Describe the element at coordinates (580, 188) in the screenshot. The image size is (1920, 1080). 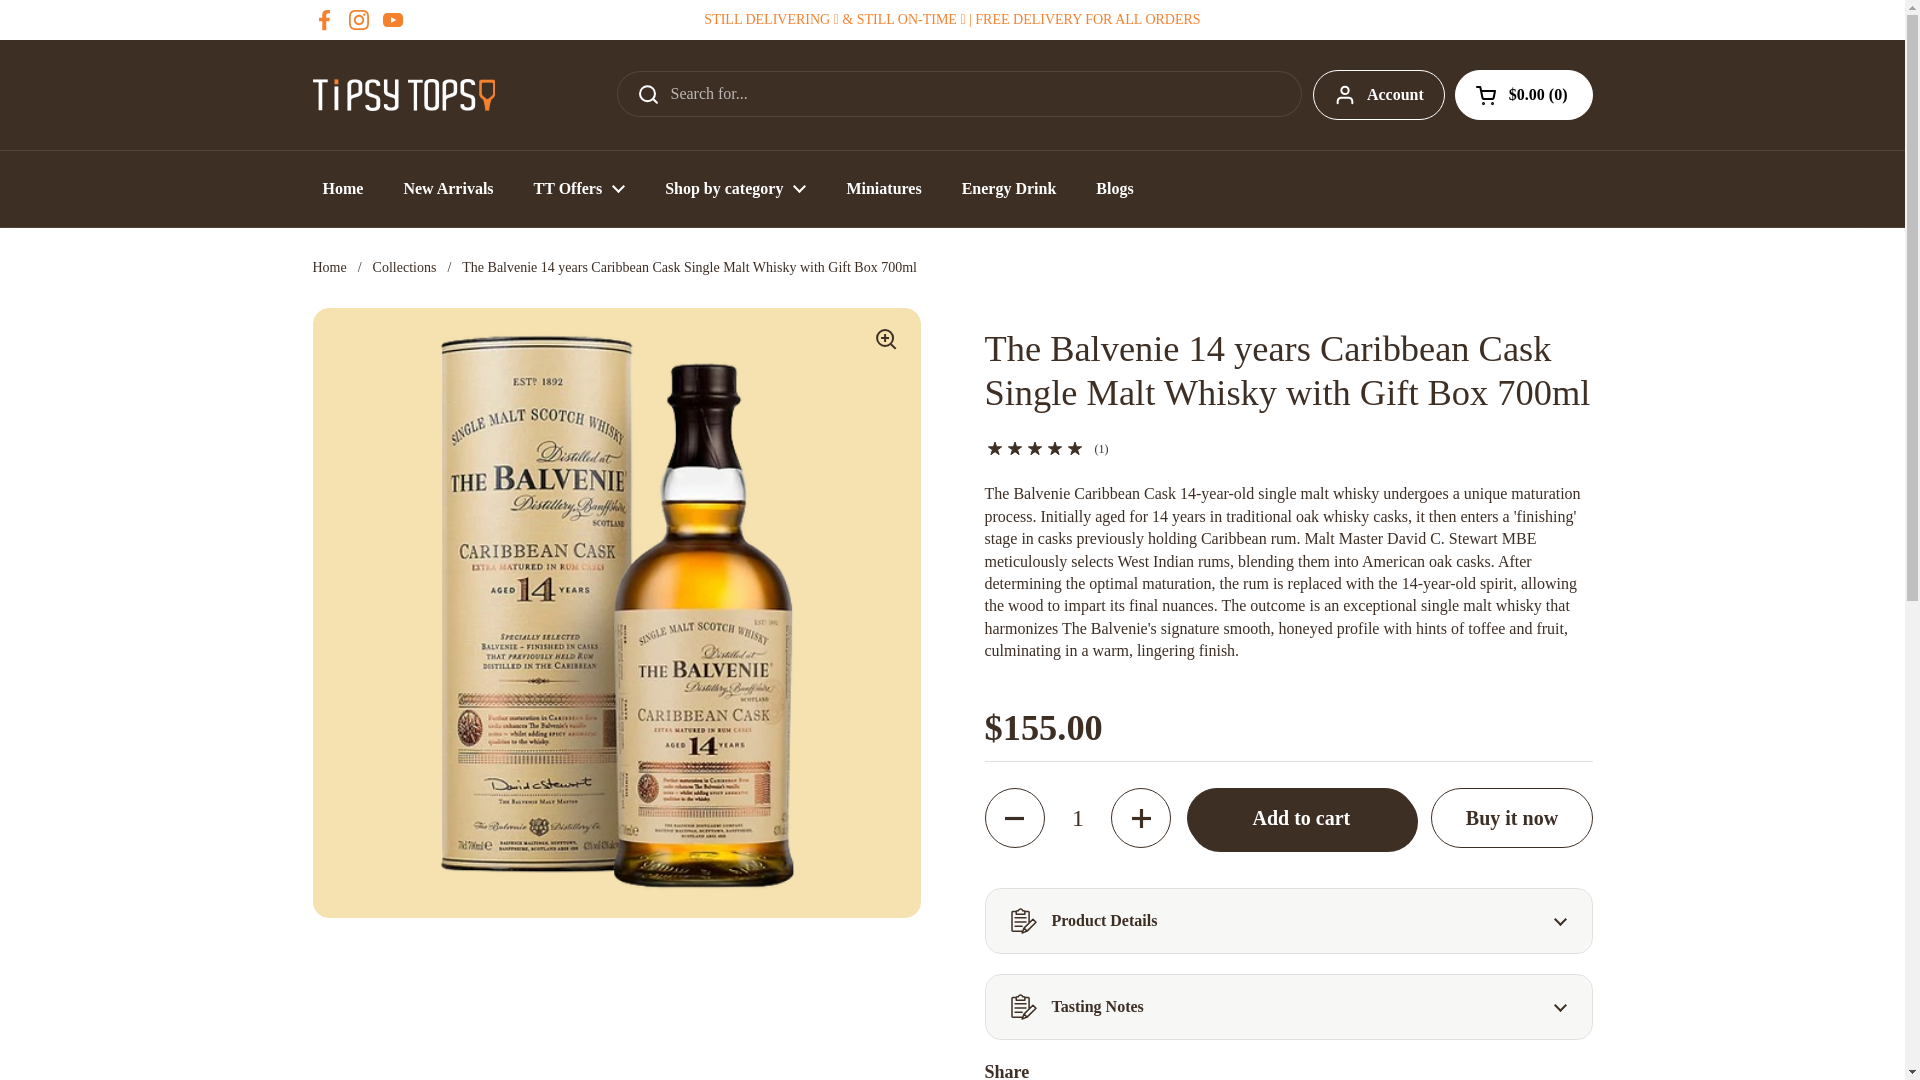
I see `TT Offers` at that location.